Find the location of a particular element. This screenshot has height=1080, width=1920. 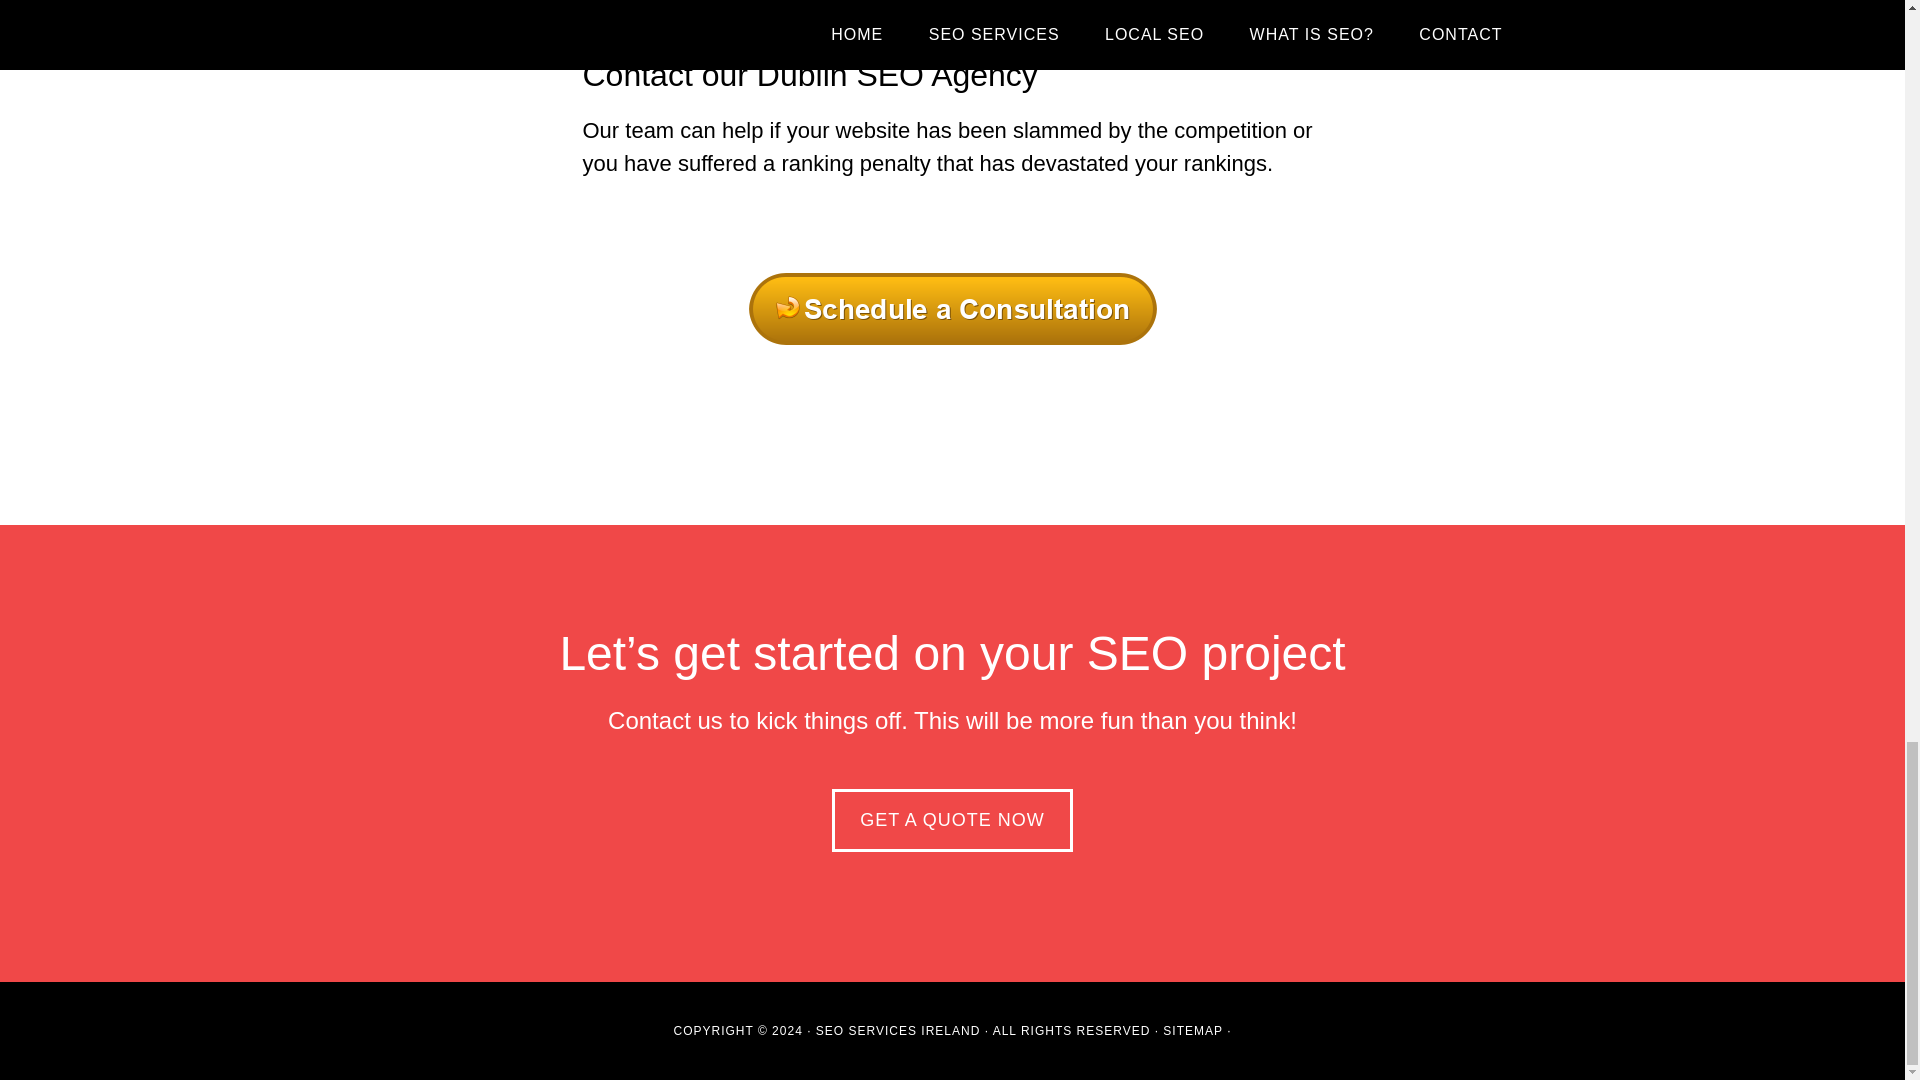

SITEMAP is located at coordinates (1194, 1030).